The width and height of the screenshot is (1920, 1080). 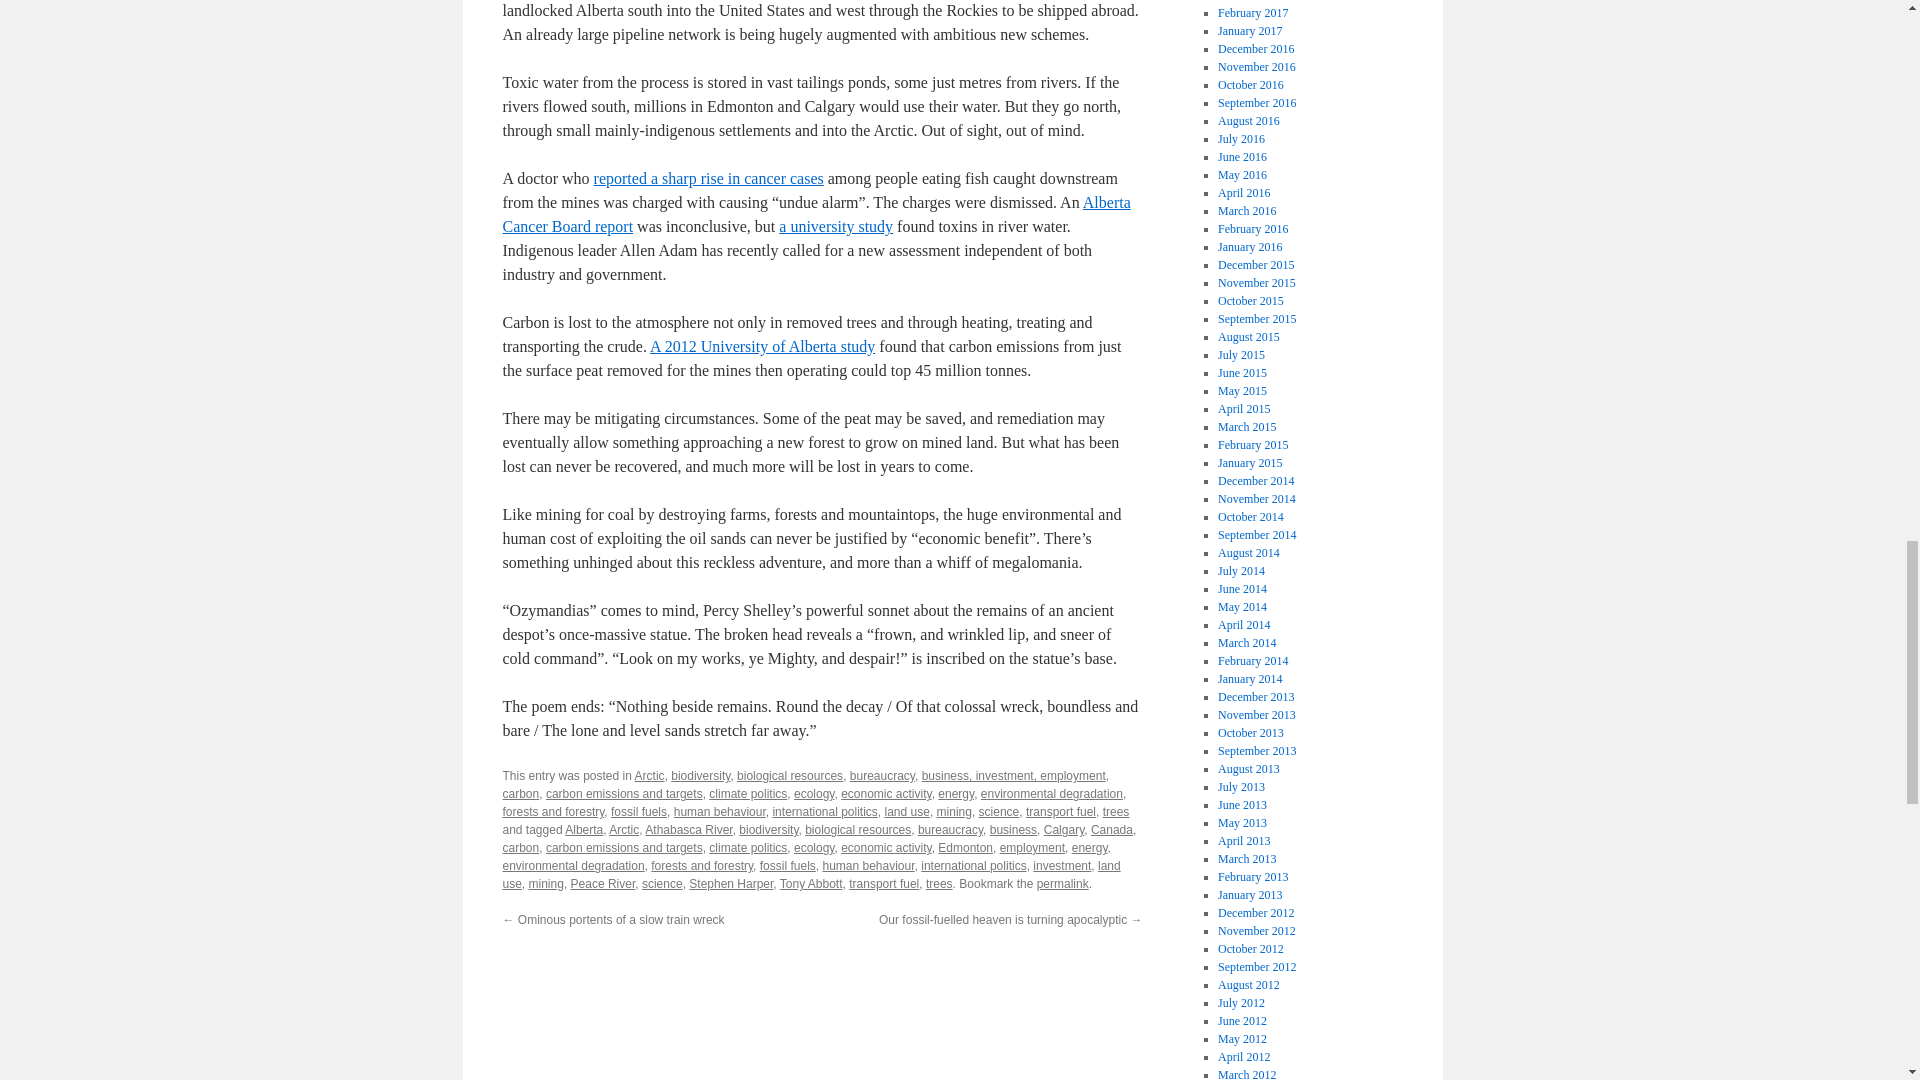 What do you see at coordinates (650, 776) in the screenshot?
I see `Arctic` at bounding box center [650, 776].